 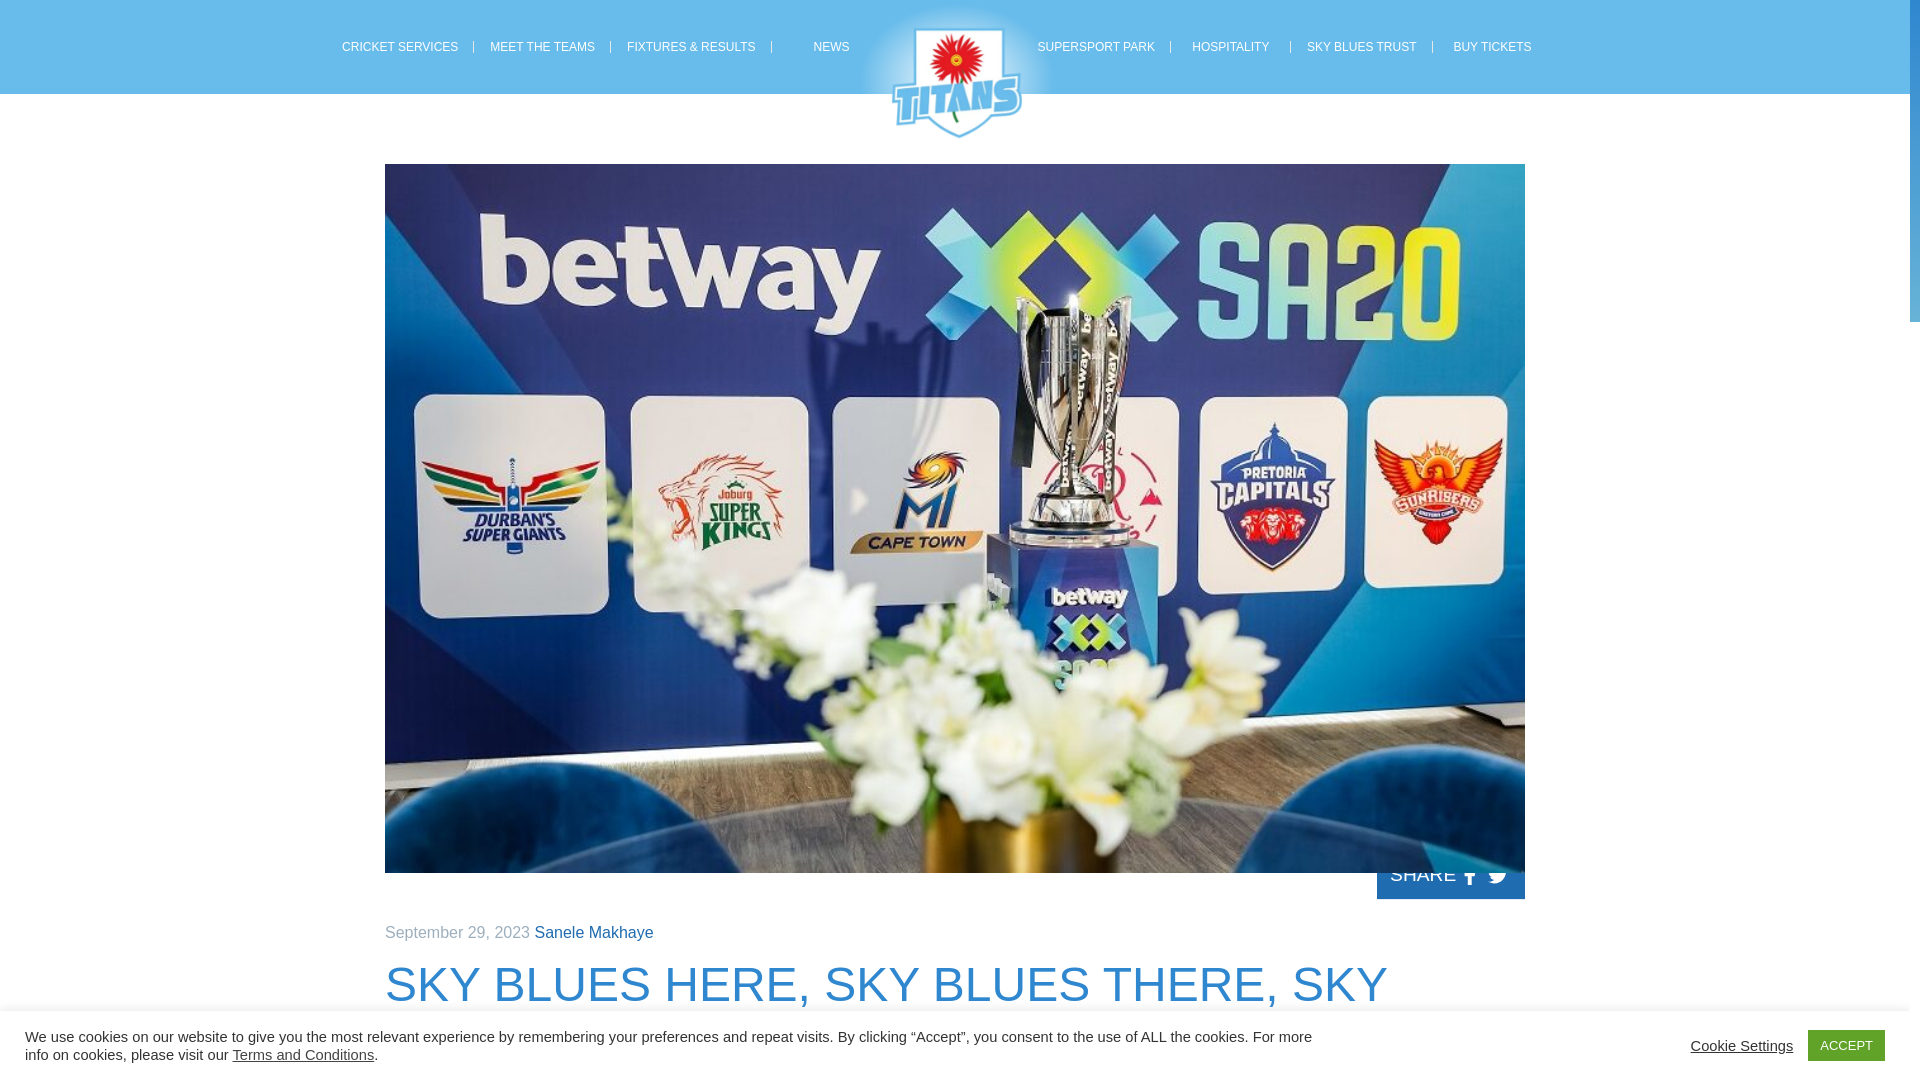 I want to click on MEET THE TEAMS, so click(x=542, y=47).